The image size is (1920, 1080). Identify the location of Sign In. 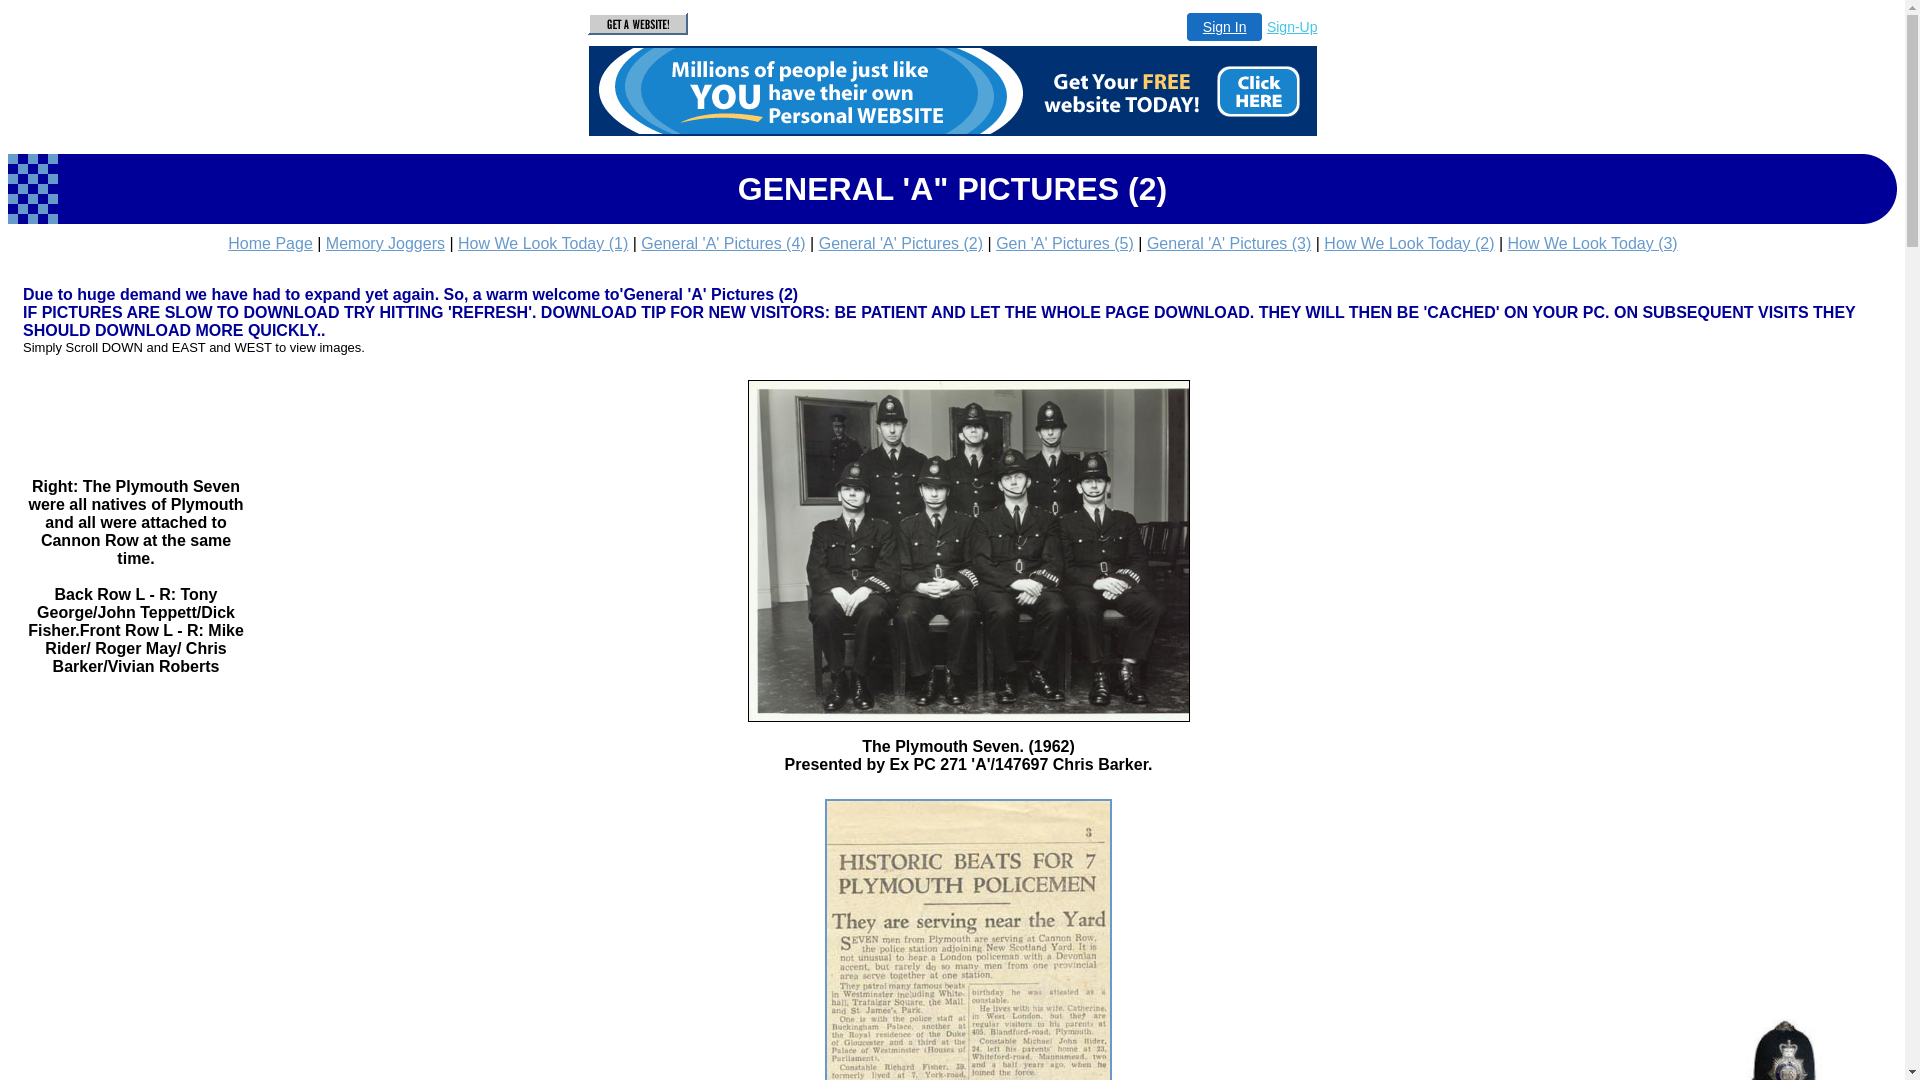
(1225, 27).